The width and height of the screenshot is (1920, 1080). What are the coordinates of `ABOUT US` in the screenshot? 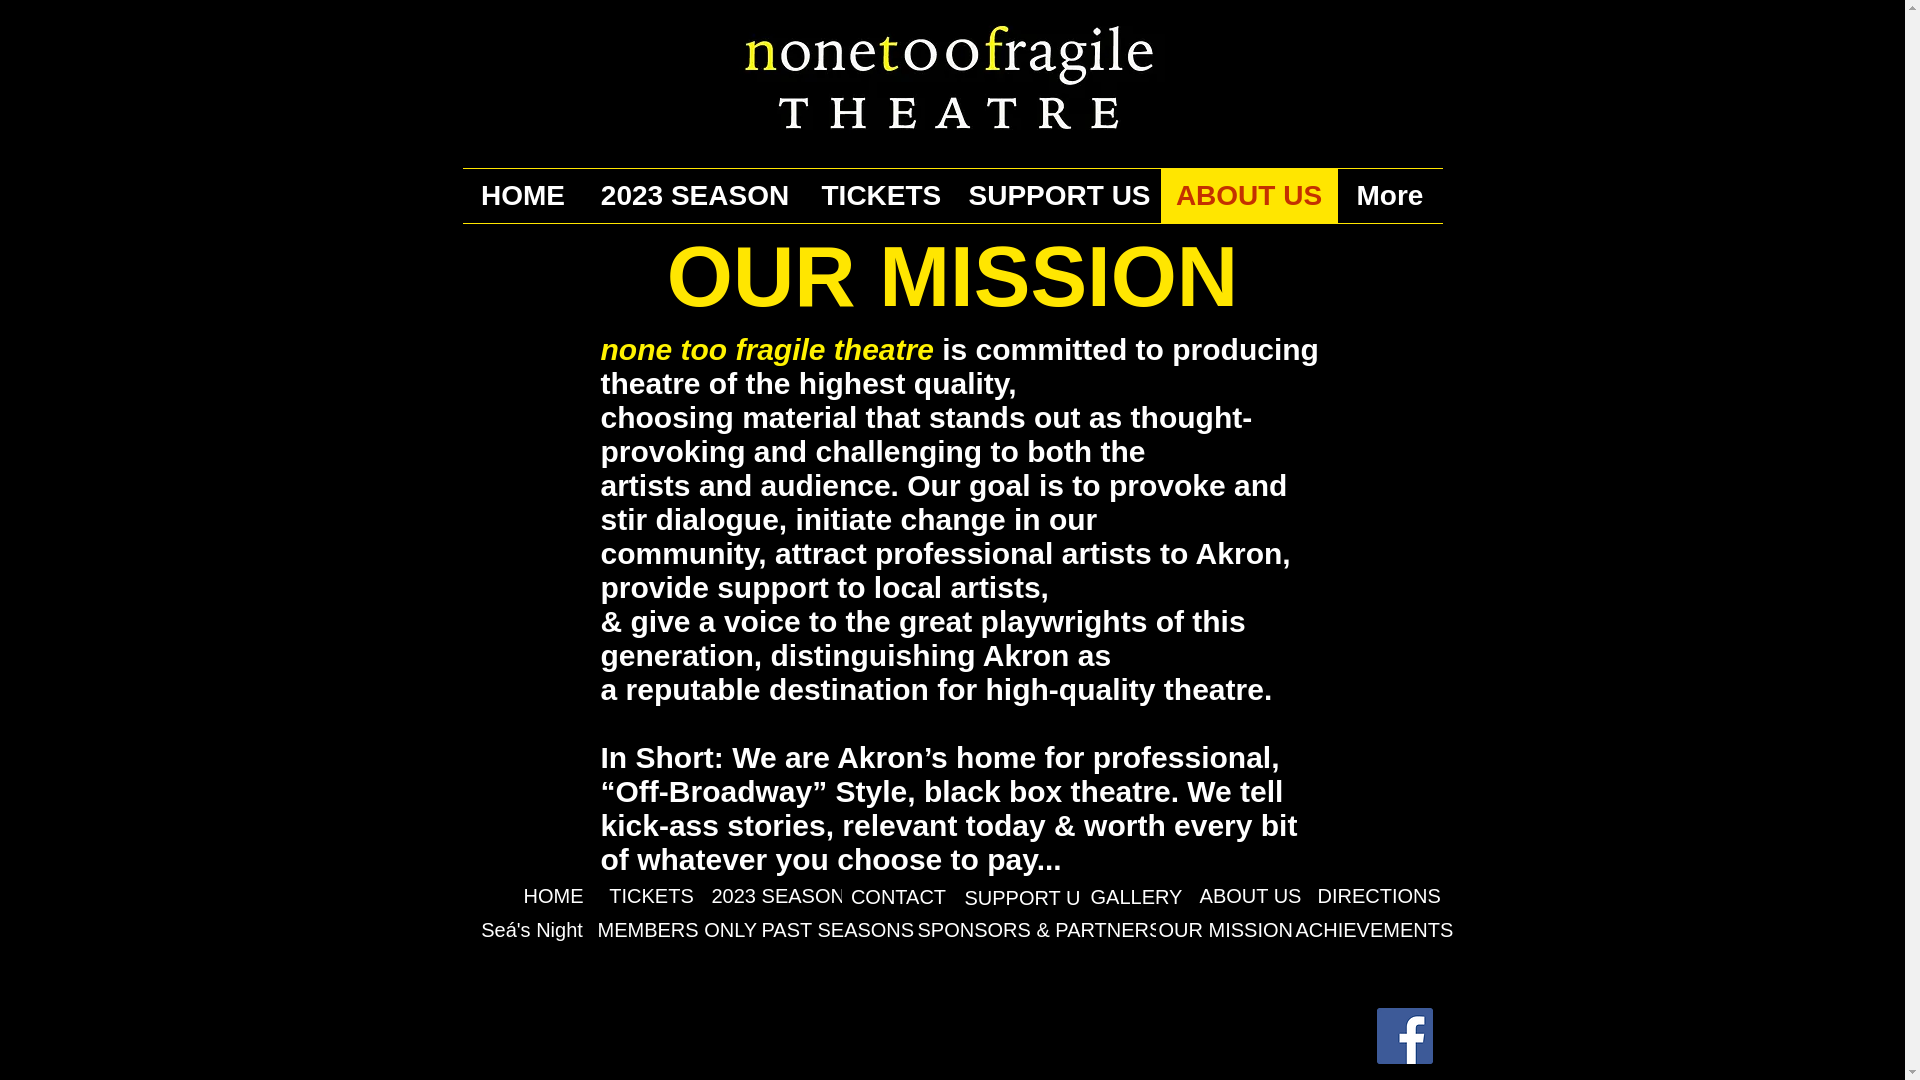 It's located at (1248, 195).